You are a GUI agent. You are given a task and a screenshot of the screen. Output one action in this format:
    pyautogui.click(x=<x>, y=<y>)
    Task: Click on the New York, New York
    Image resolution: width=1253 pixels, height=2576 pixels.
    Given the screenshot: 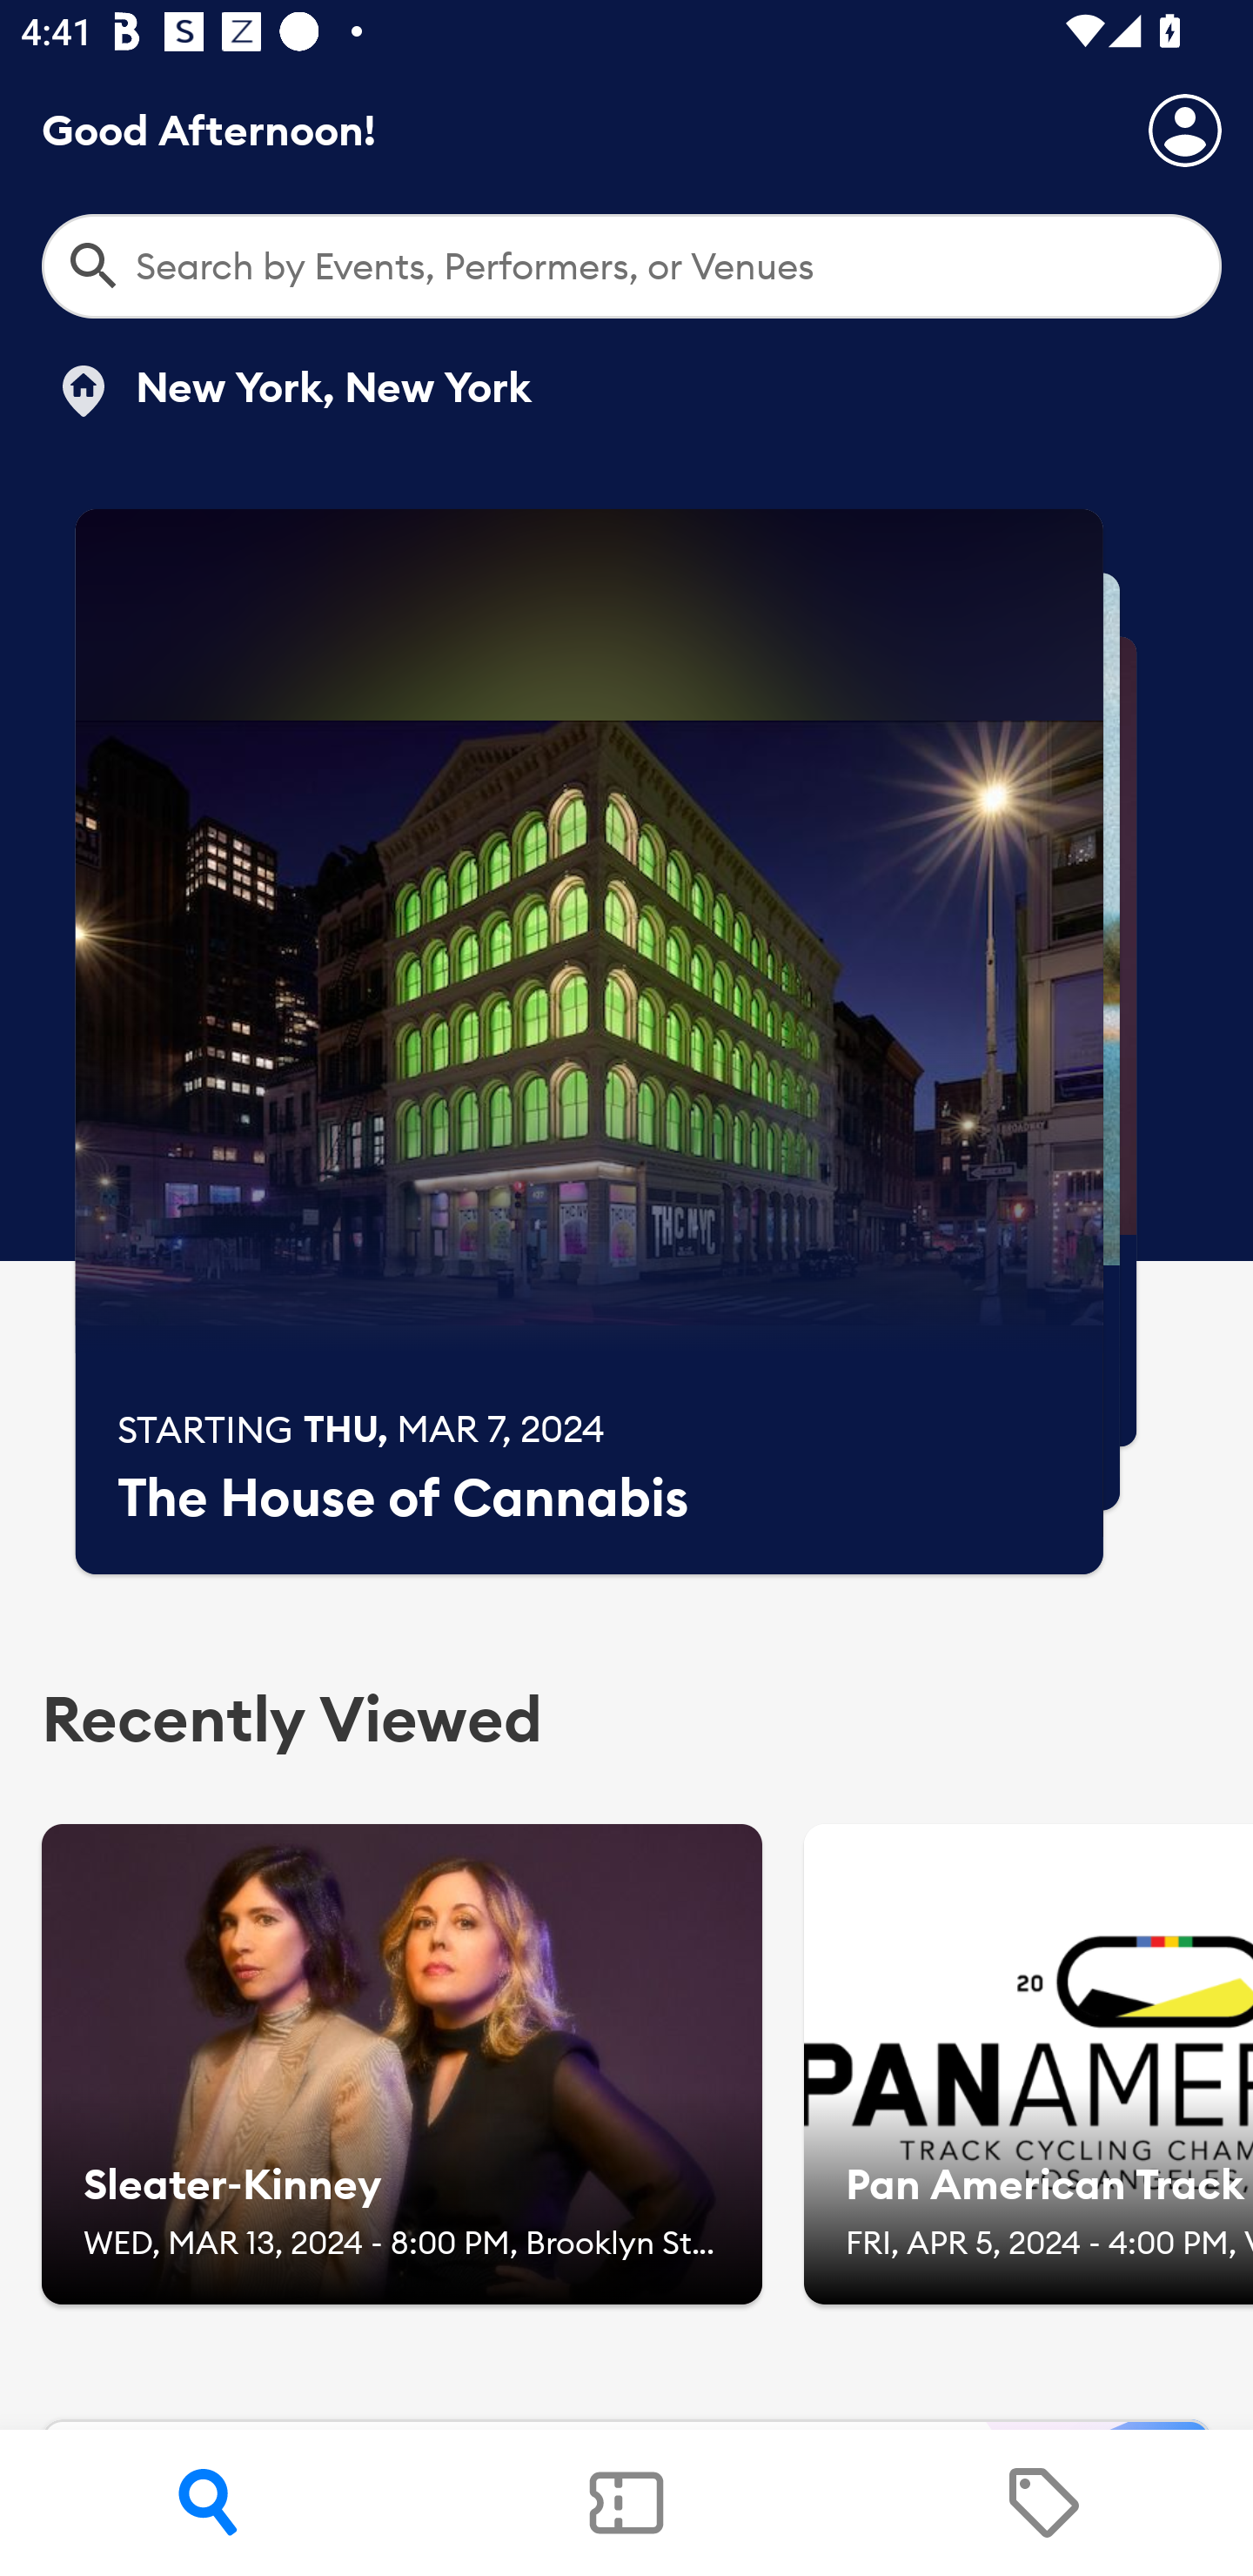 What is the action you would take?
    pyautogui.click(x=291, y=391)
    